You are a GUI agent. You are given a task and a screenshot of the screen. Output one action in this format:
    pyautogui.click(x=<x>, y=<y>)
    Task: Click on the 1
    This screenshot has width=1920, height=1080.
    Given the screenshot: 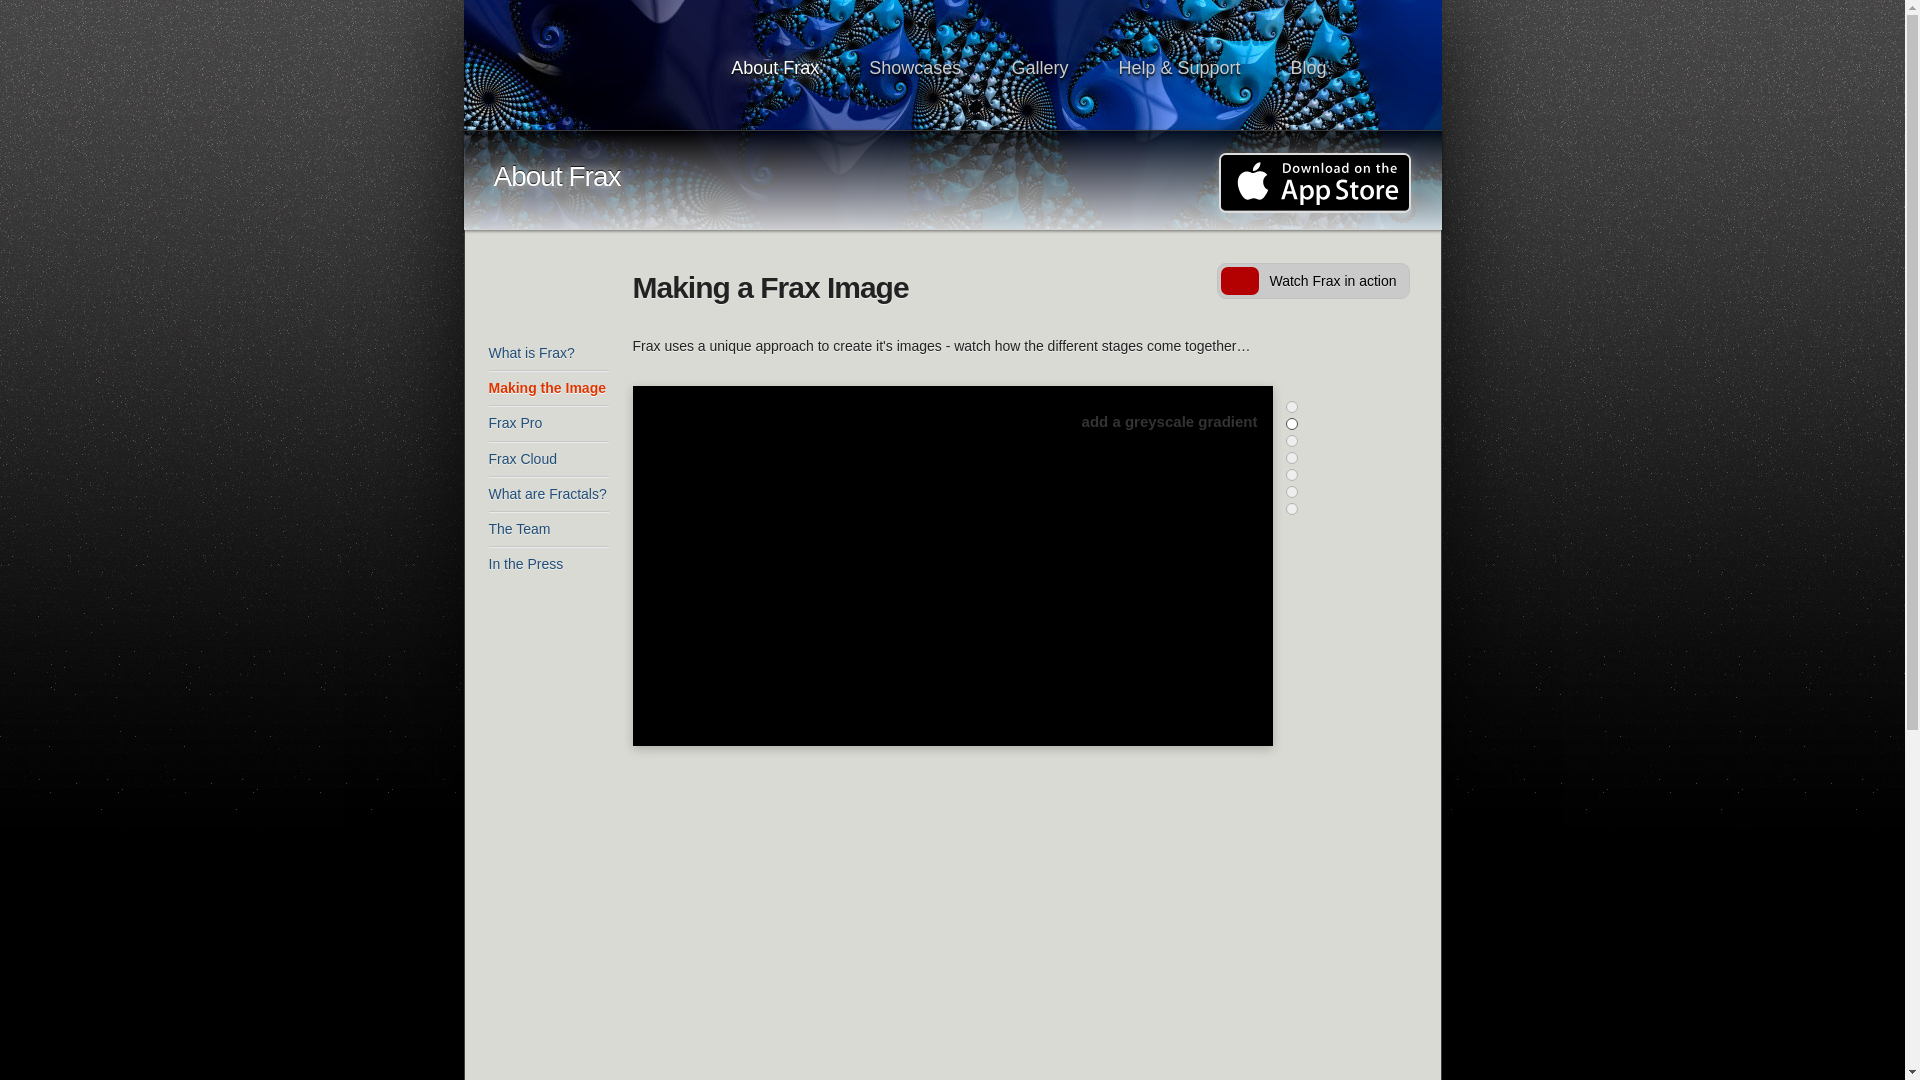 What is the action you would take?
    pyautogui.click(x=1292, y=407)
    